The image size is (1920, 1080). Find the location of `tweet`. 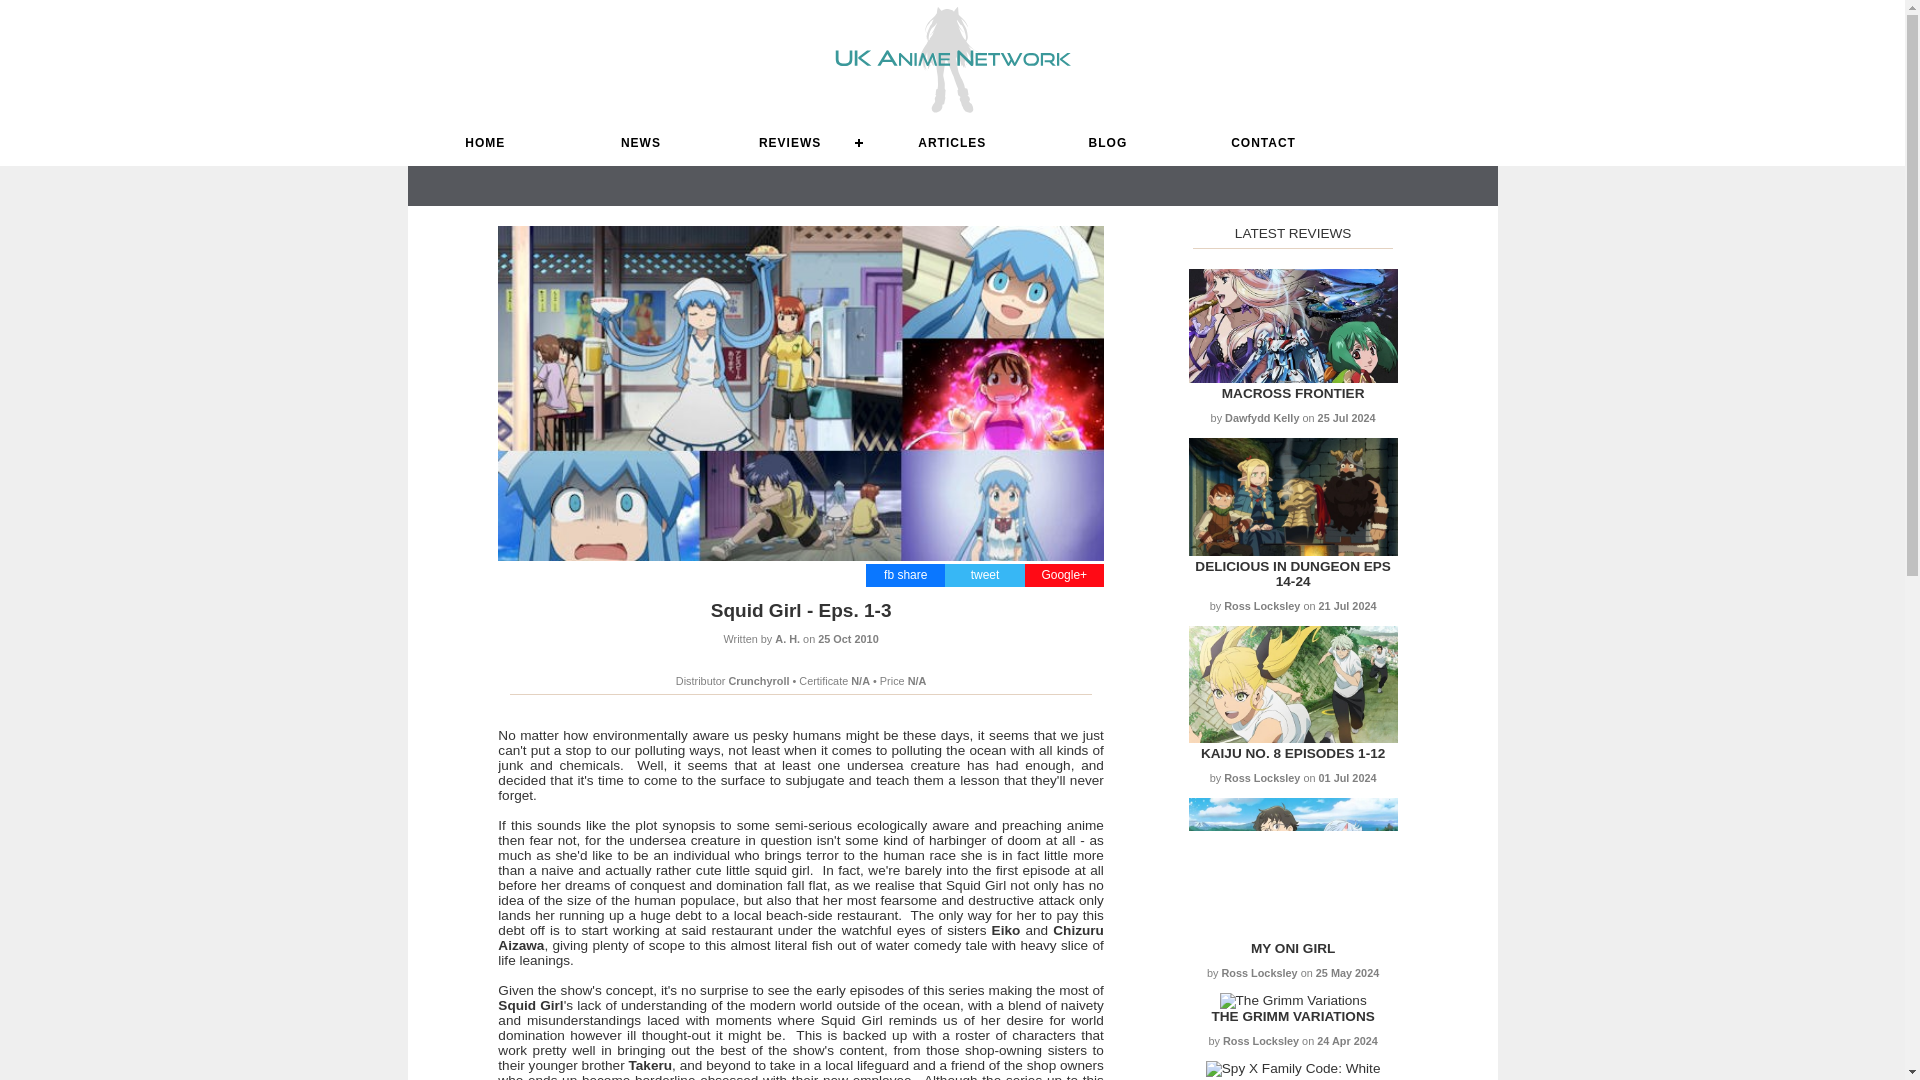

tweet is located at coordinates (986, 575).